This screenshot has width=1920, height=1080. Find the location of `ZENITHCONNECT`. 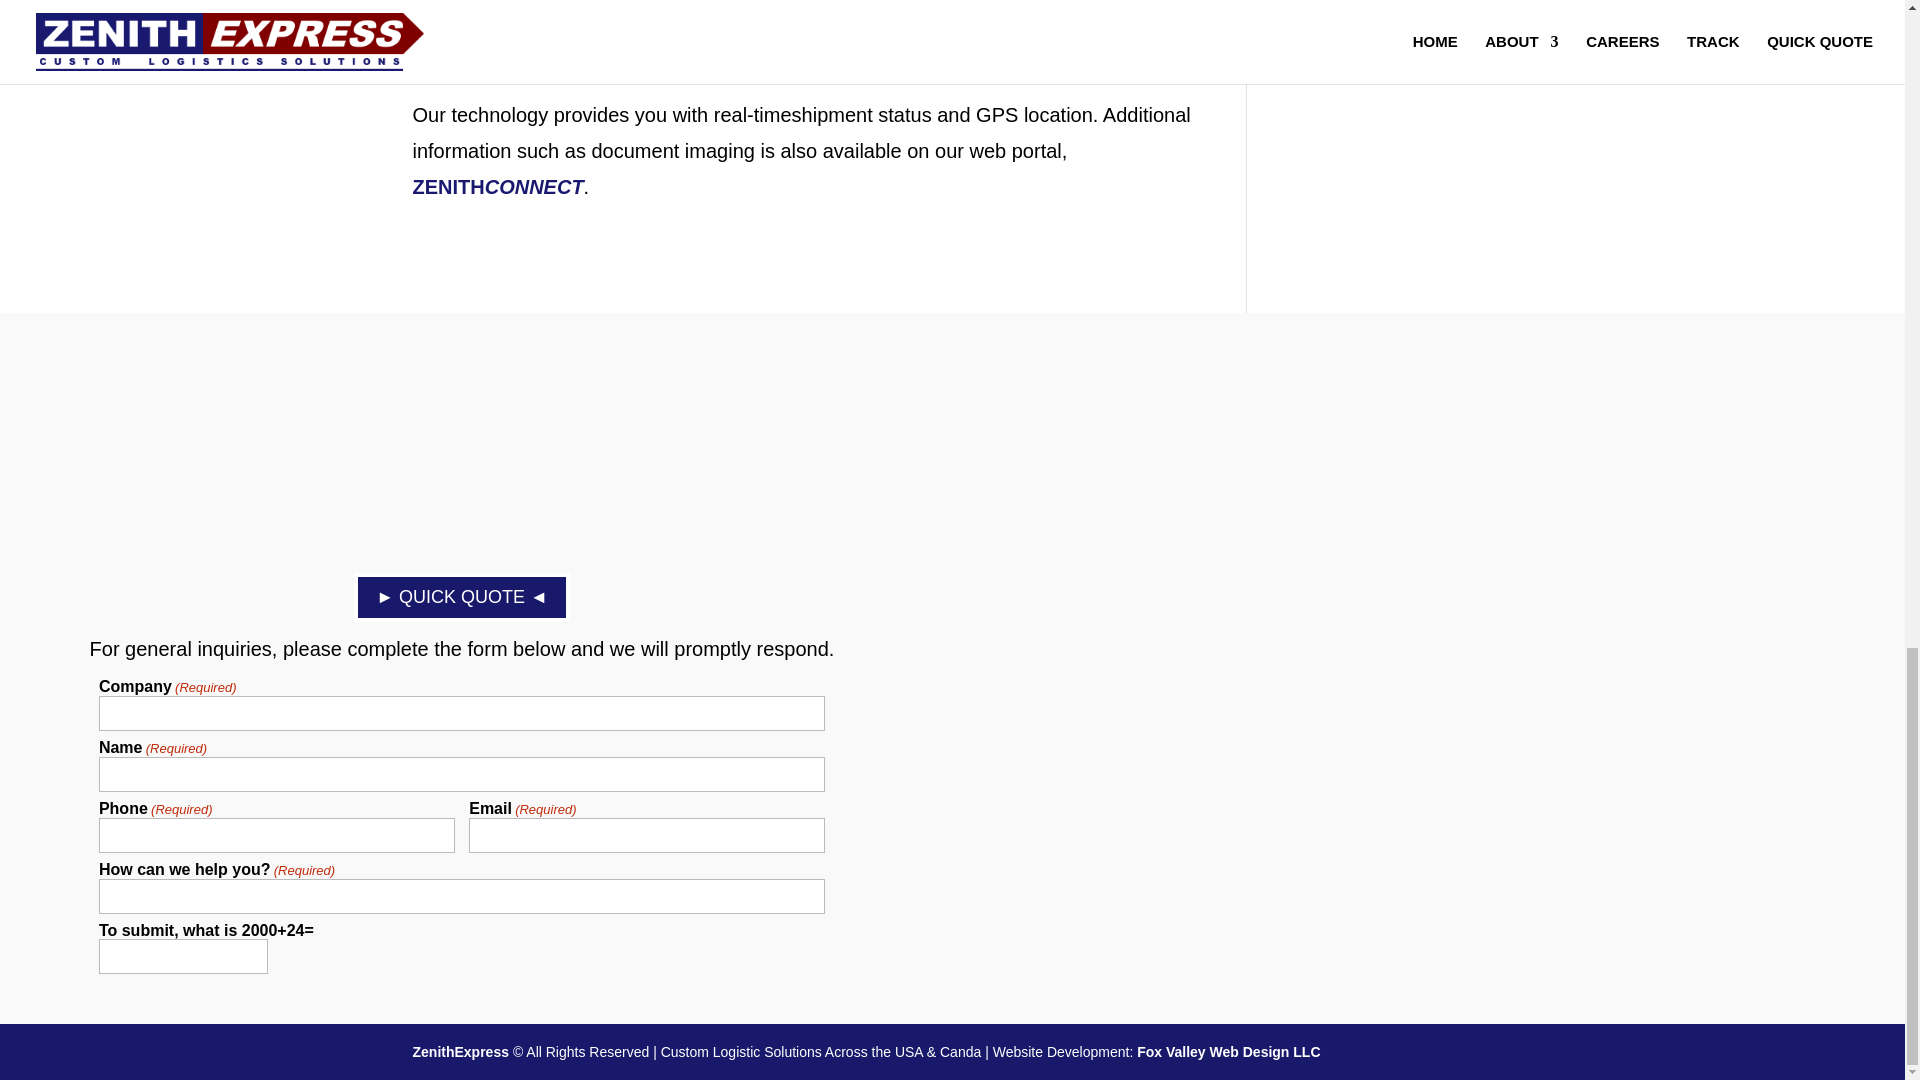

ZENITHCONNECT is located at coordinates (498, 186).